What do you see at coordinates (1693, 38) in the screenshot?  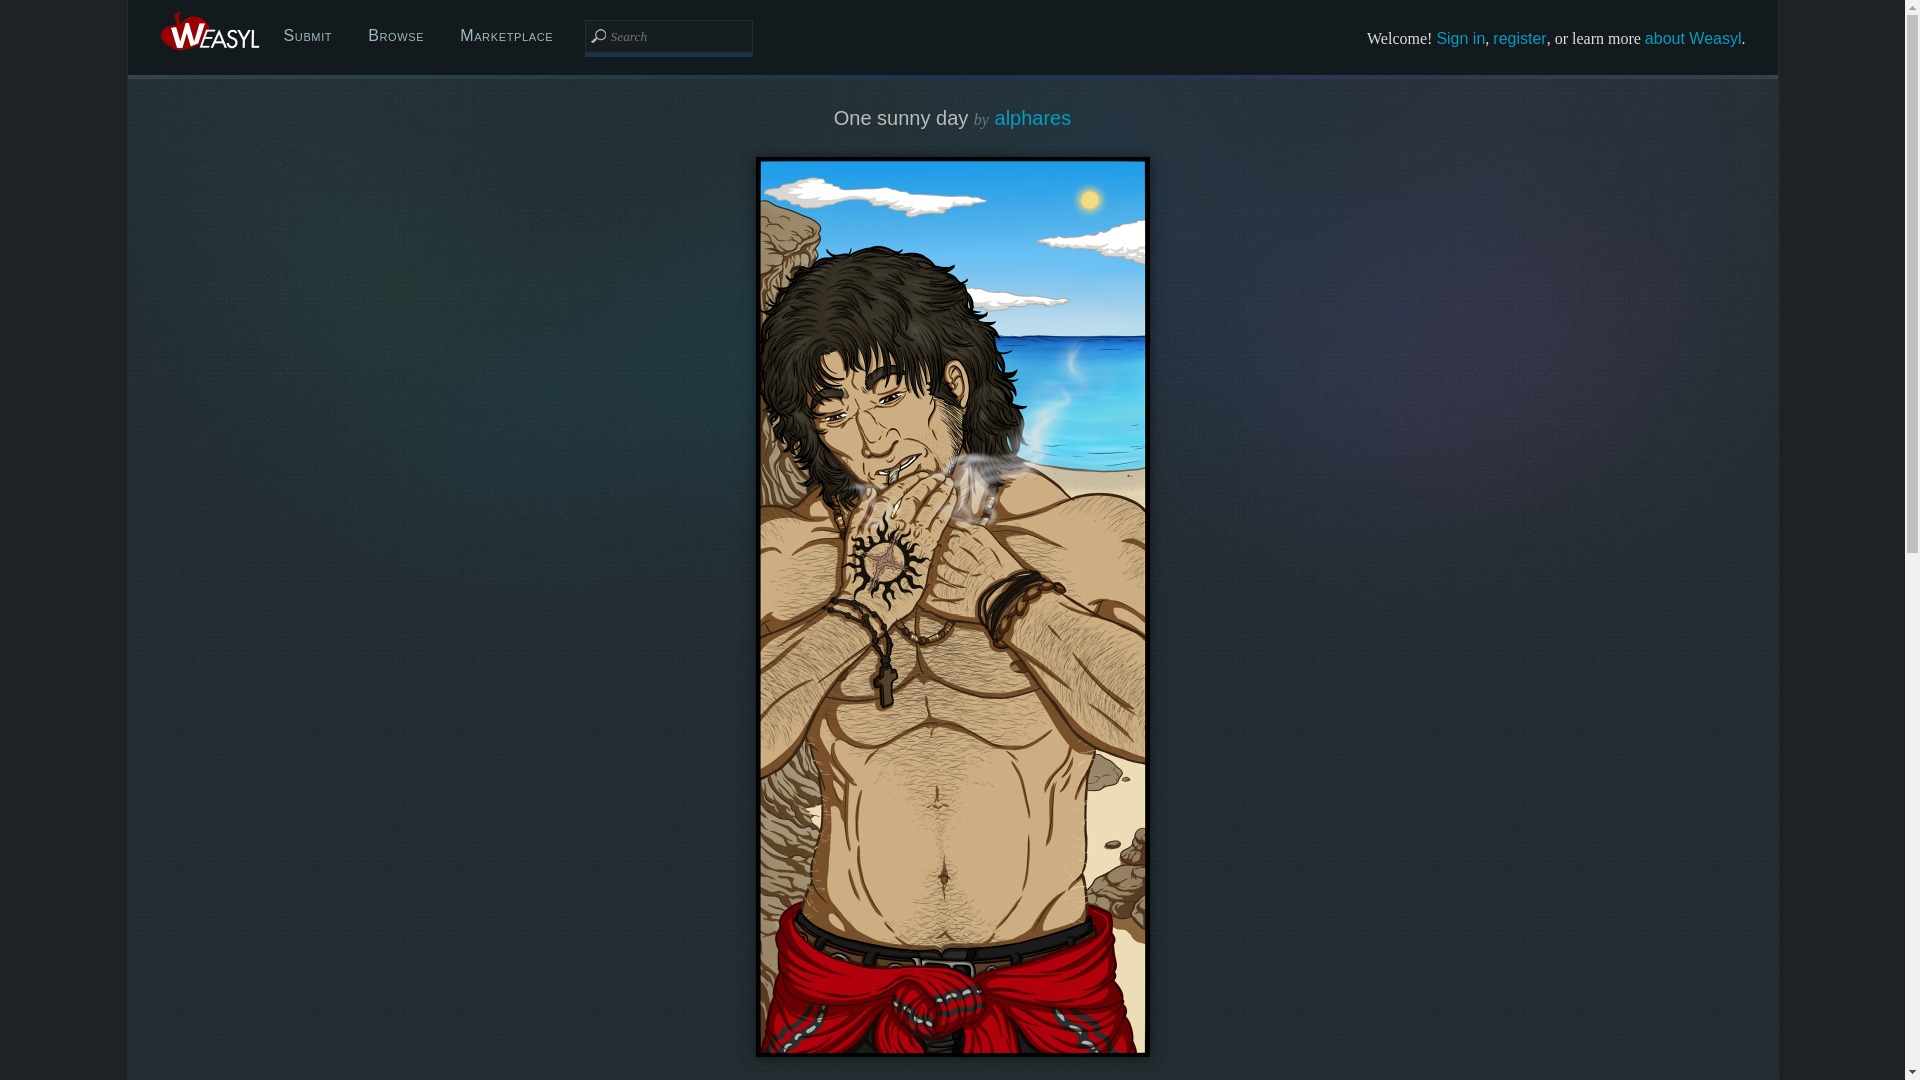 I see `about Weasyl` at bounding box center [1693, 38].